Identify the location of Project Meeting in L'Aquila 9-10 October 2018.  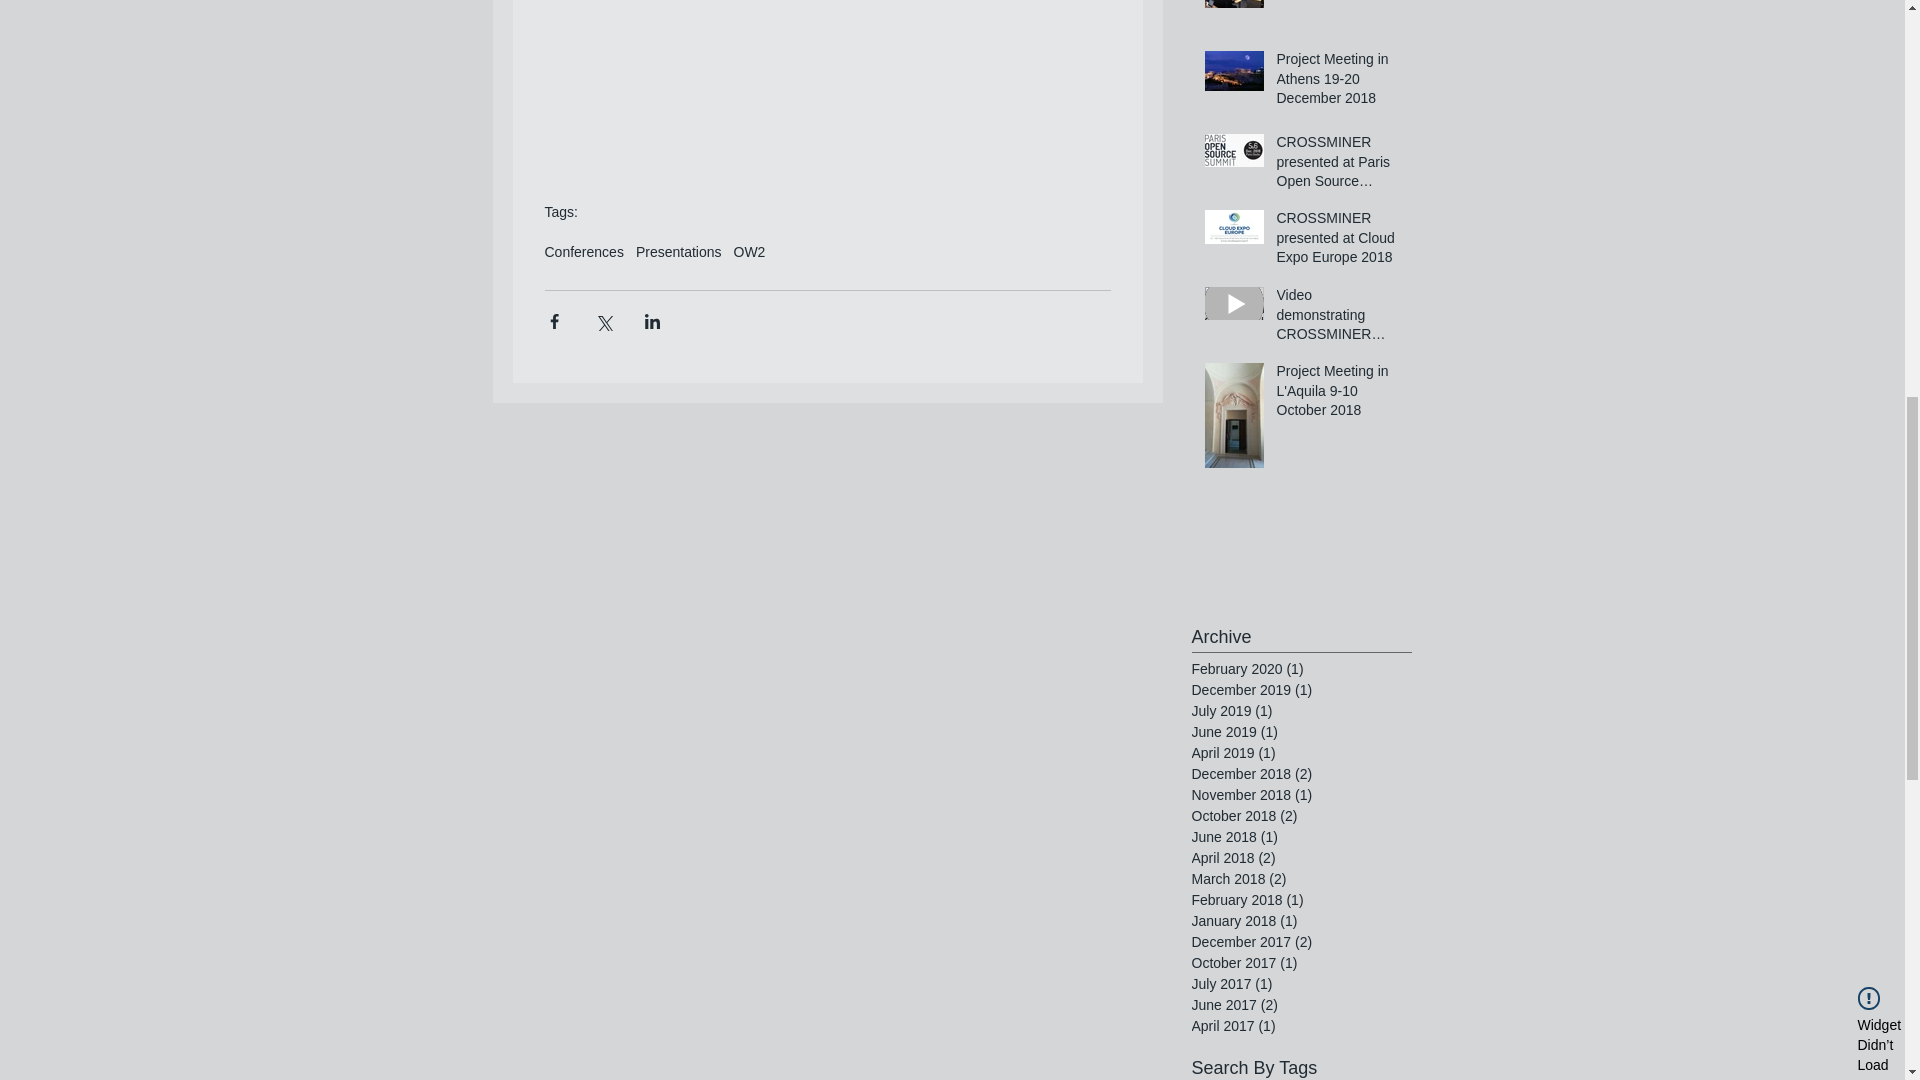
(1338, 394).